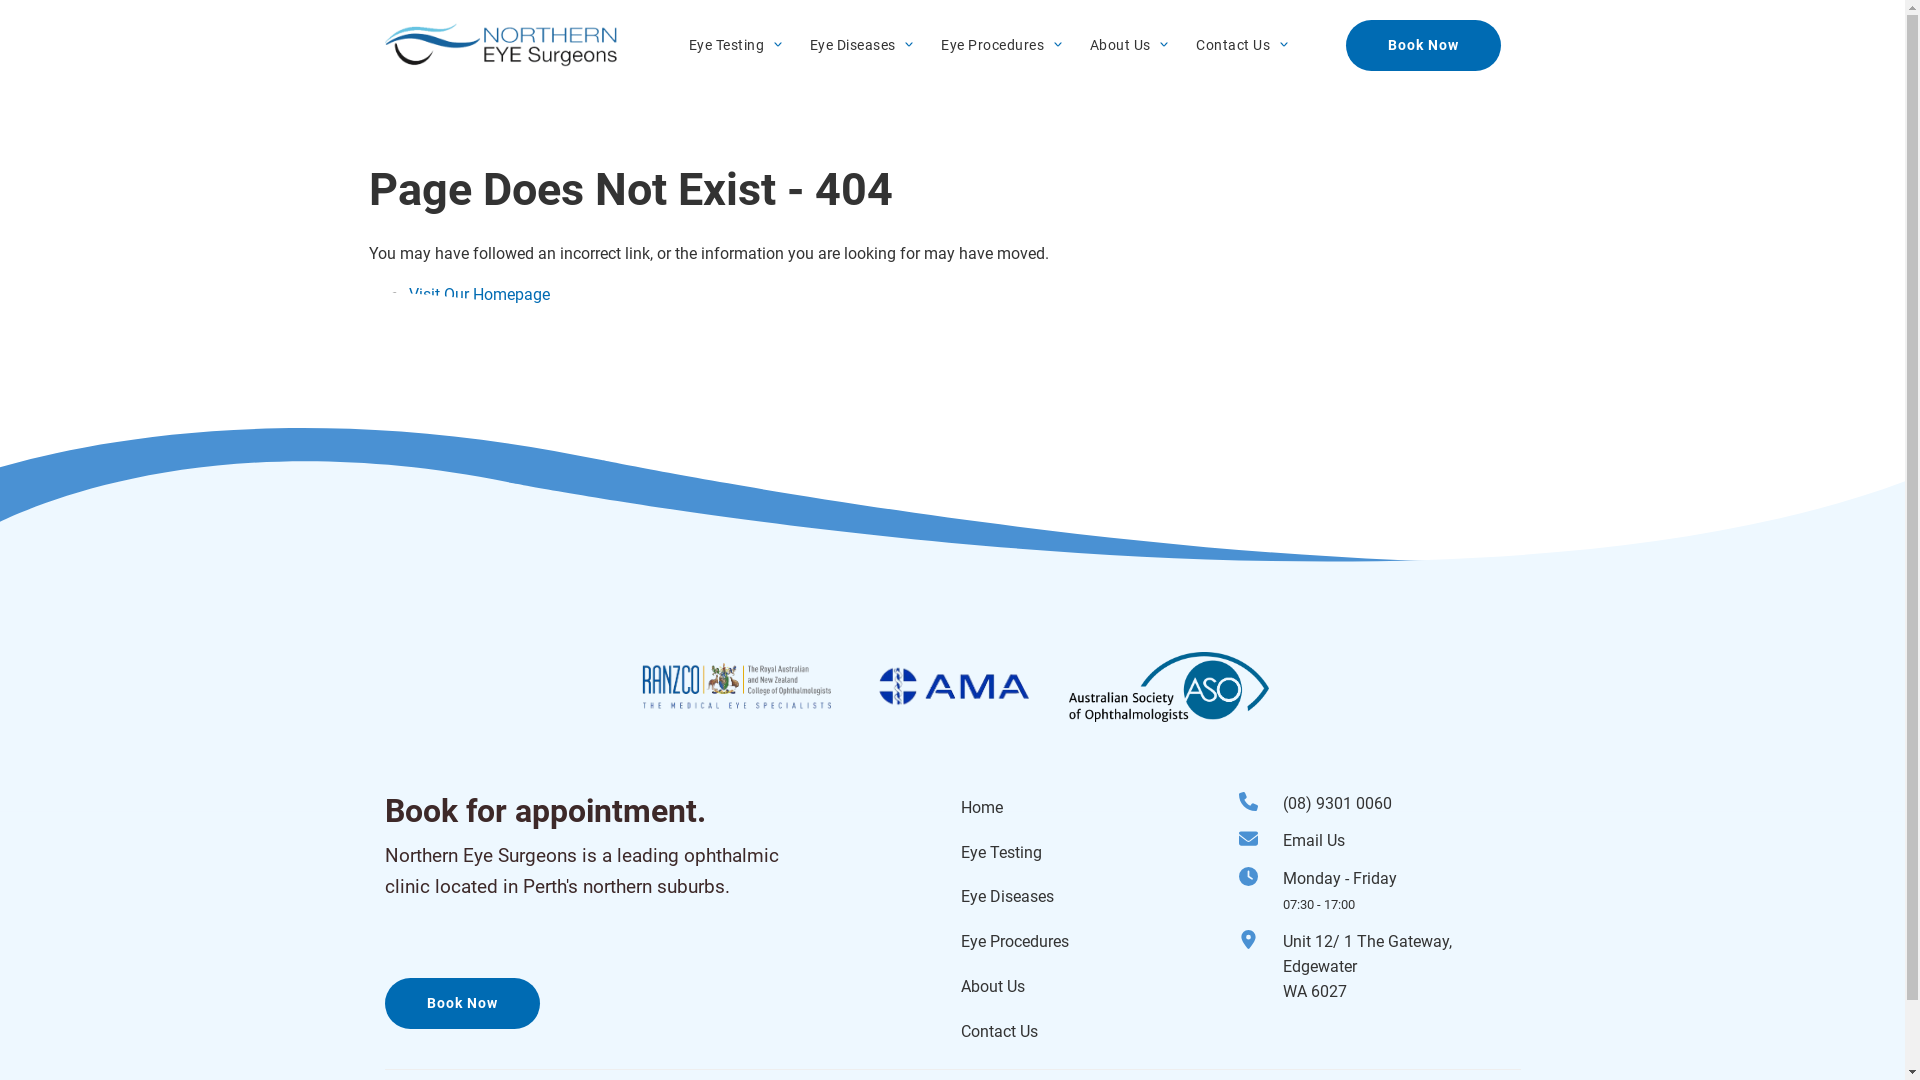 This screenshot has width=1920, height=1080. Describe the element at coordinates (724, 46) in the screenshot. I see `Eye Testing` at that location.